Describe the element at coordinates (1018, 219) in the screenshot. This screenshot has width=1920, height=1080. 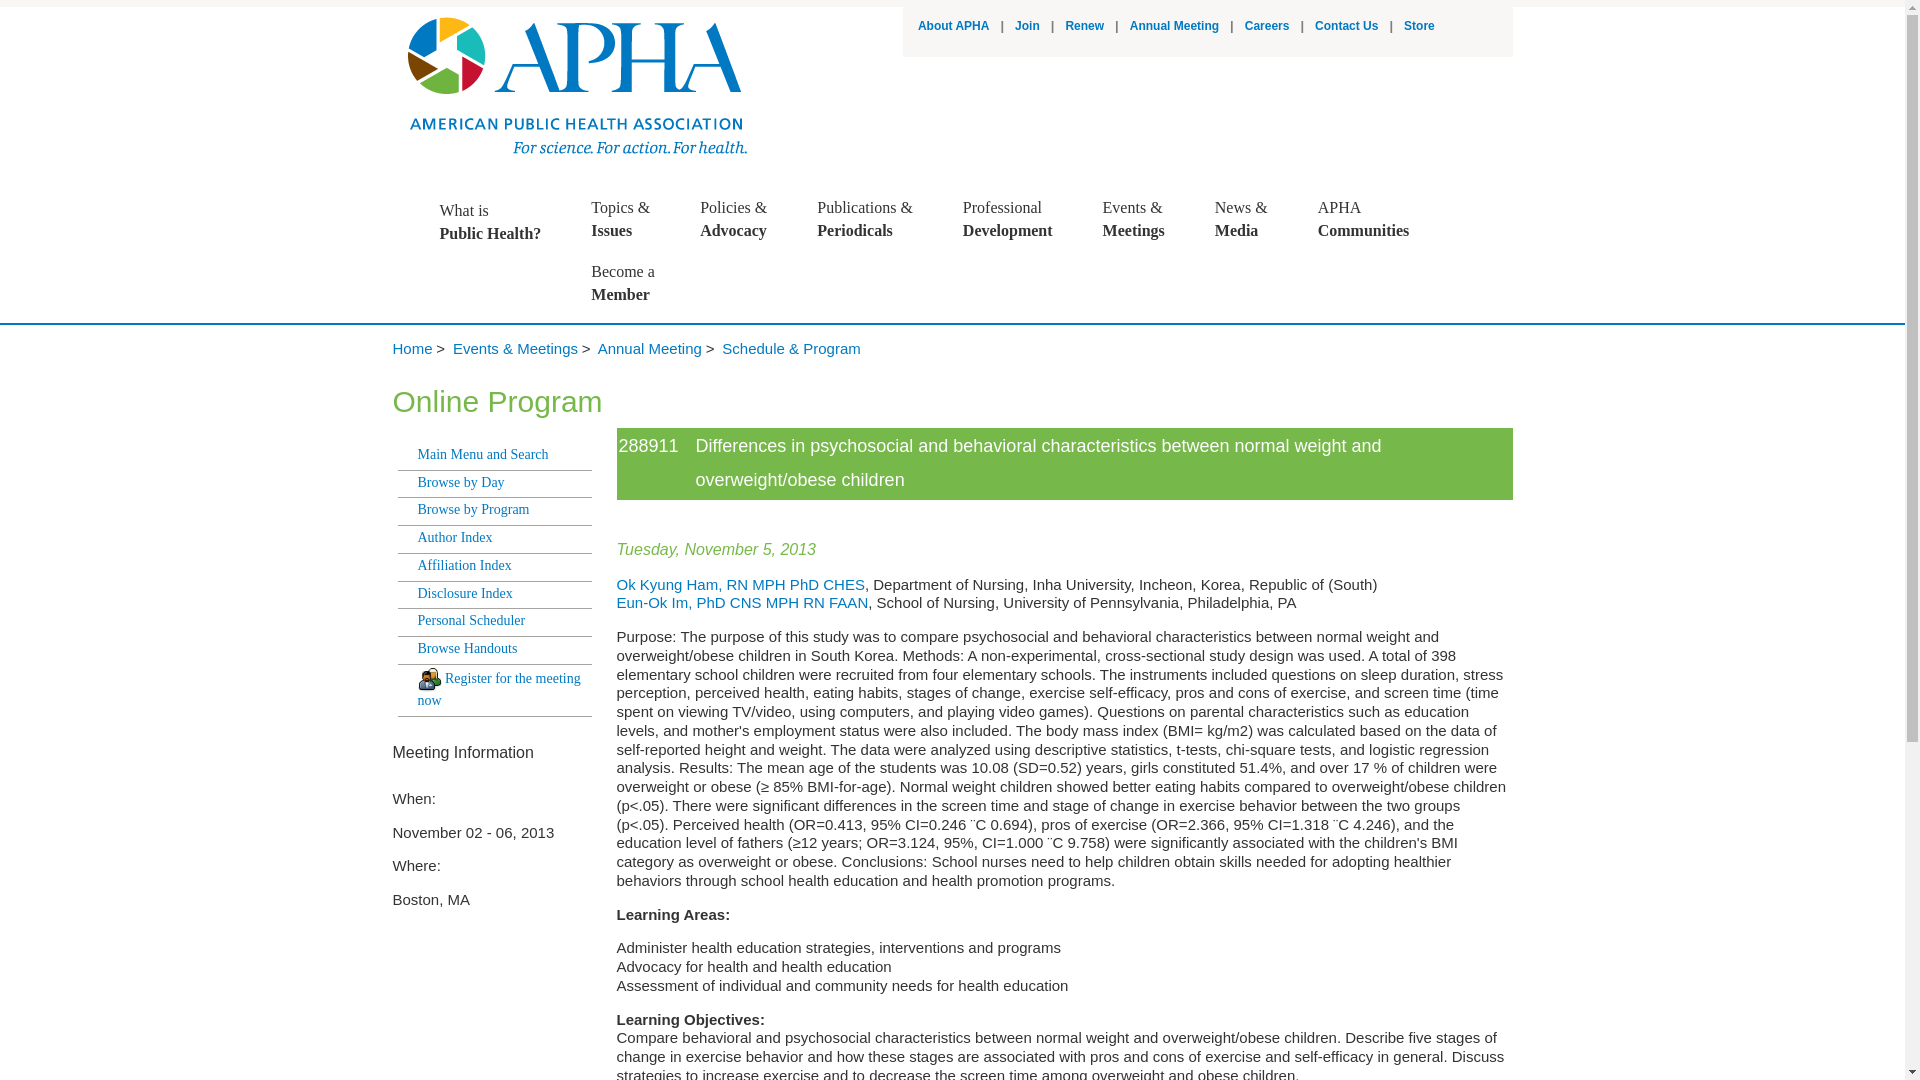
I see `About APHA` at that location.